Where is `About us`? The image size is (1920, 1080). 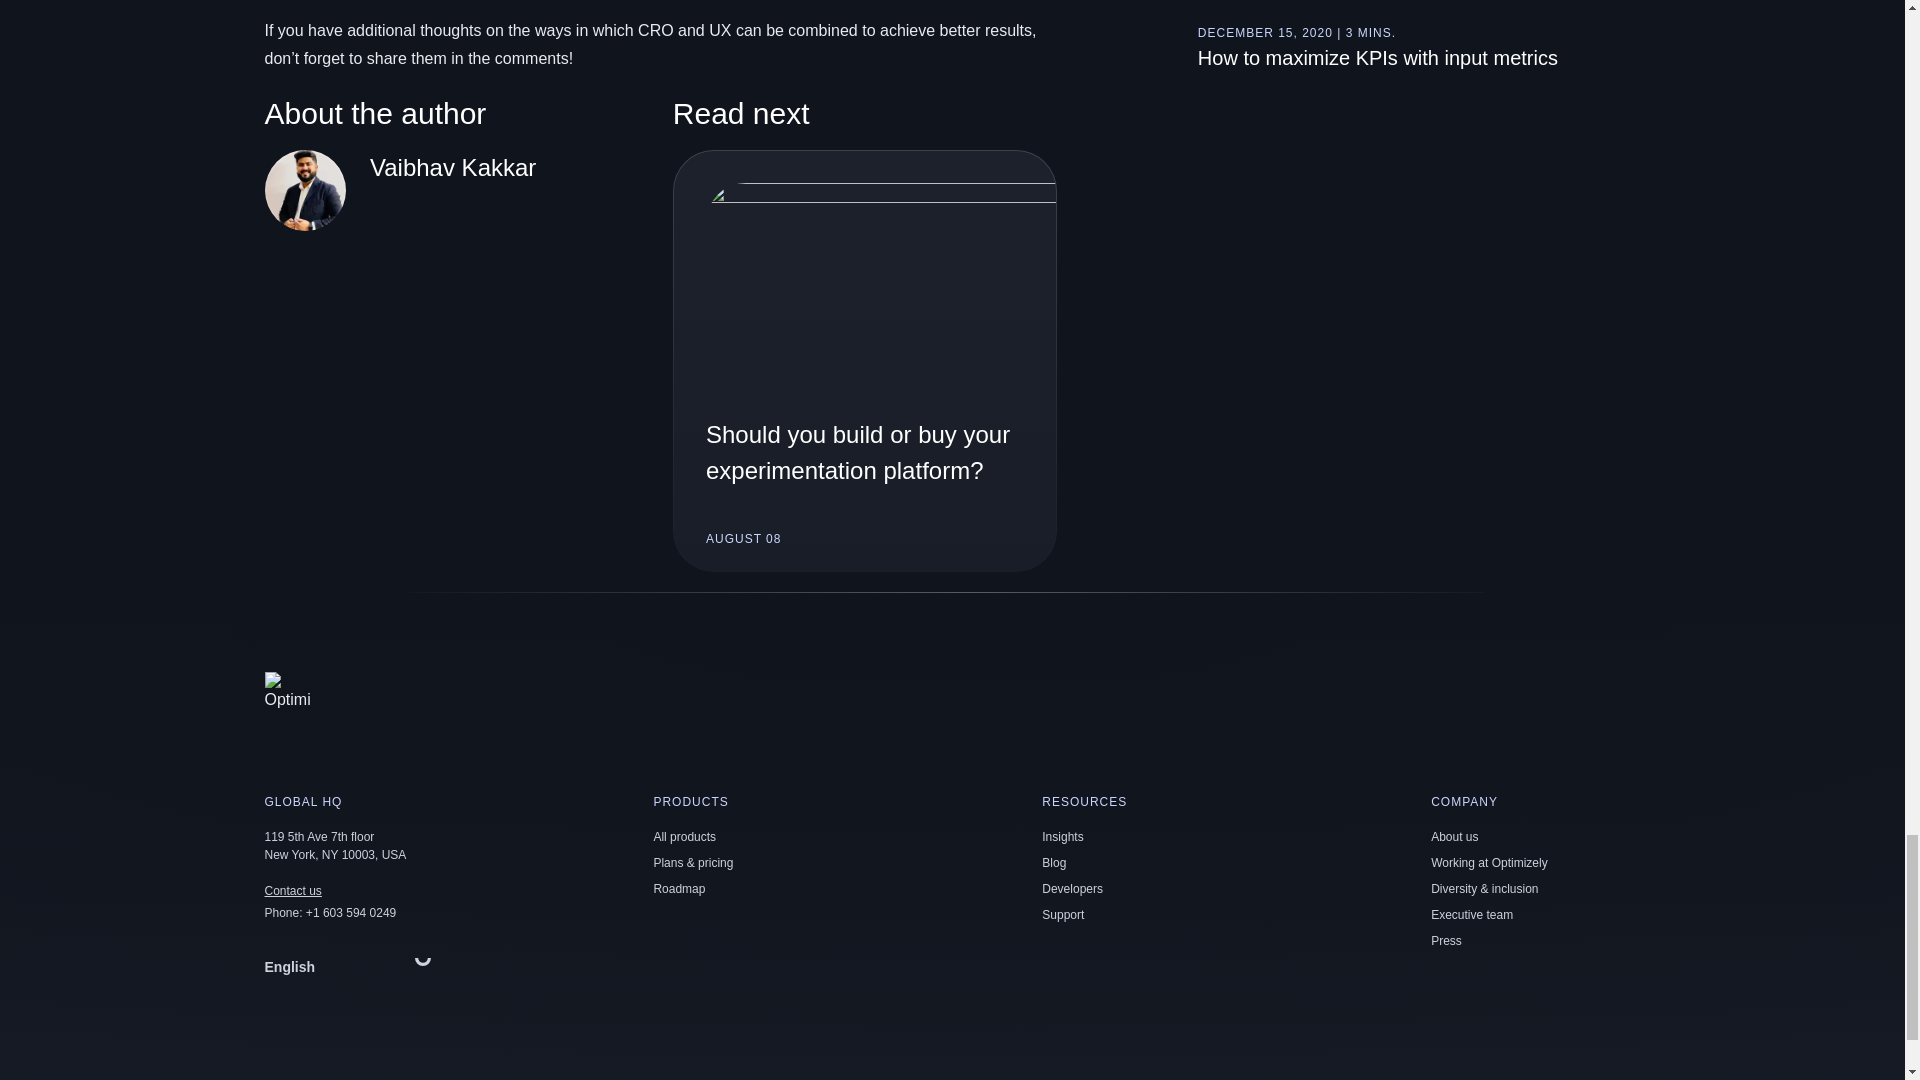 About us is located at coordinates (1454, 836).